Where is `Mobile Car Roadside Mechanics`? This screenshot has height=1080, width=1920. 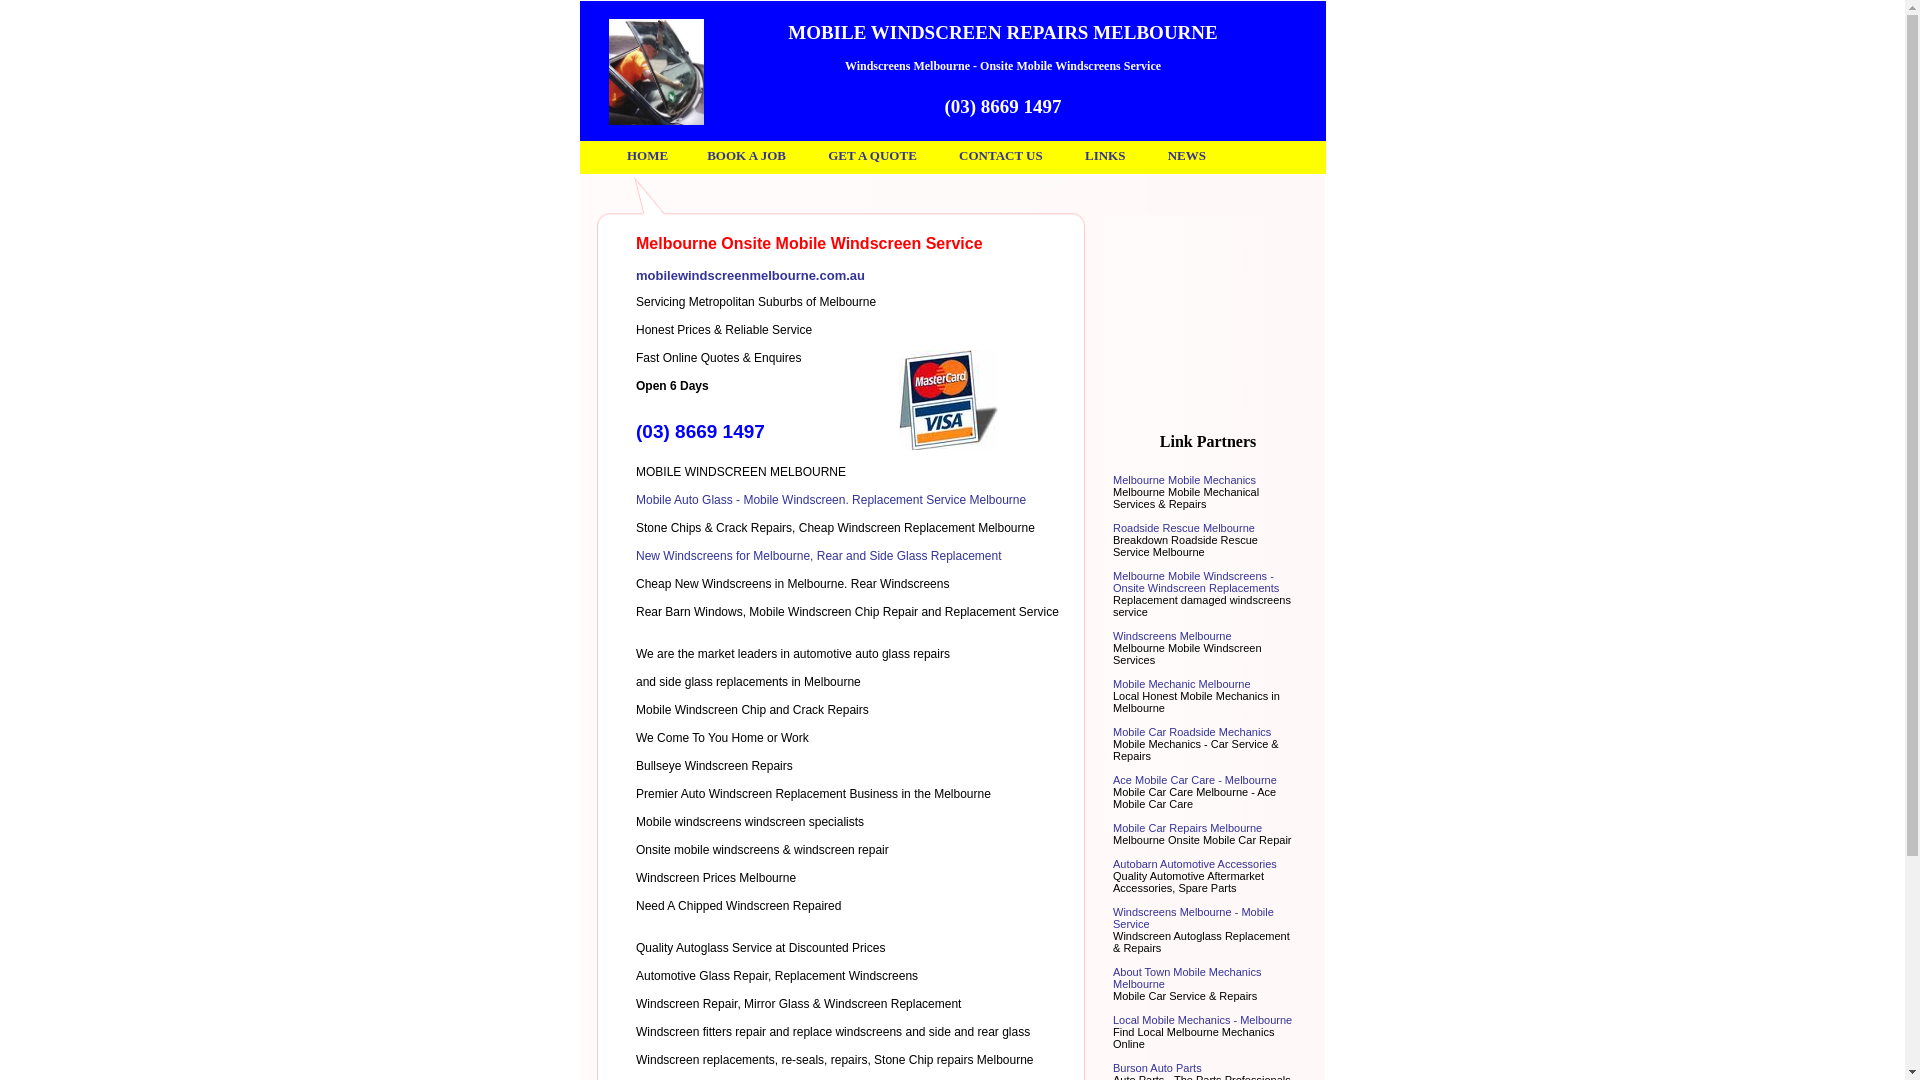 Mobile Car Roadside Mechanics is located at coordinates (1192, 732).